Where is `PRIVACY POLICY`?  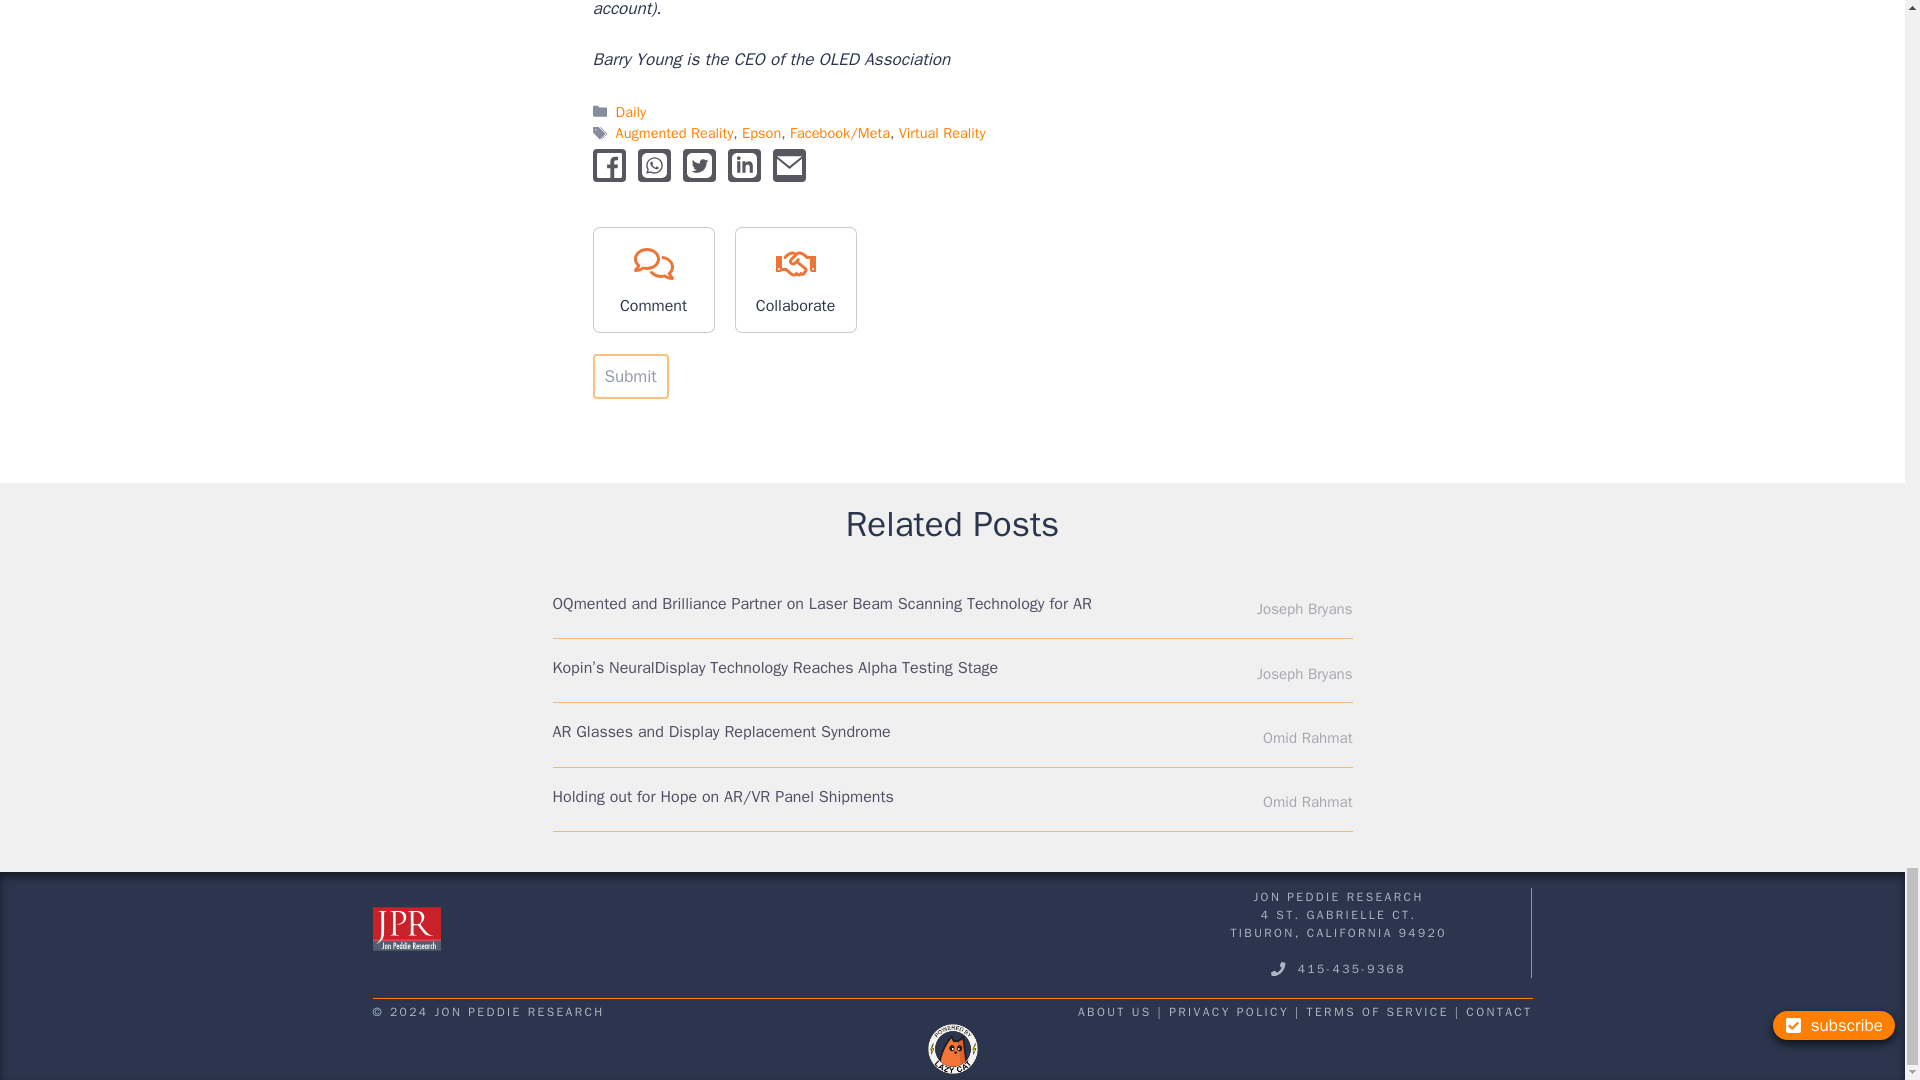 PRIVACY POLICY is located at coordinates (1228, 1012).